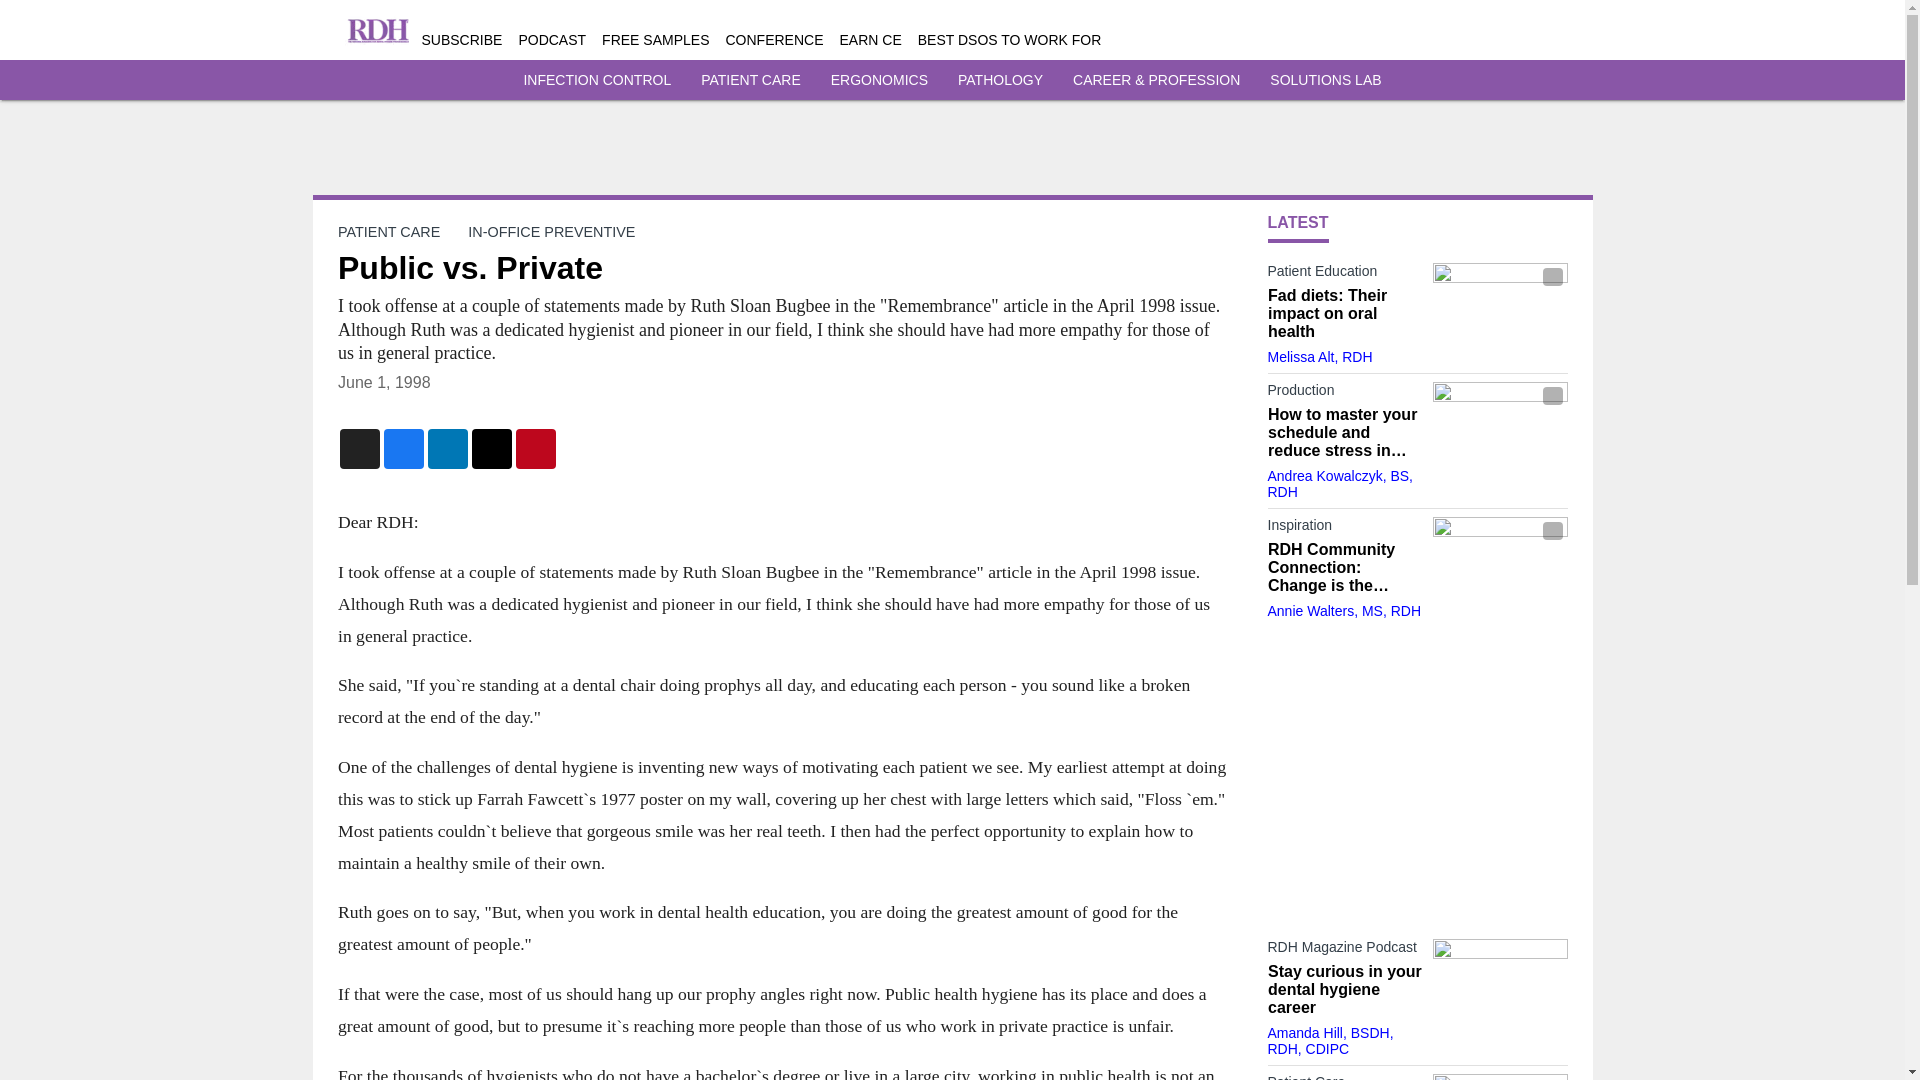 The image size is (1920, 1080). I want to click on Andrea Kowalczyk, BS, RDH, so click(1340, 484).